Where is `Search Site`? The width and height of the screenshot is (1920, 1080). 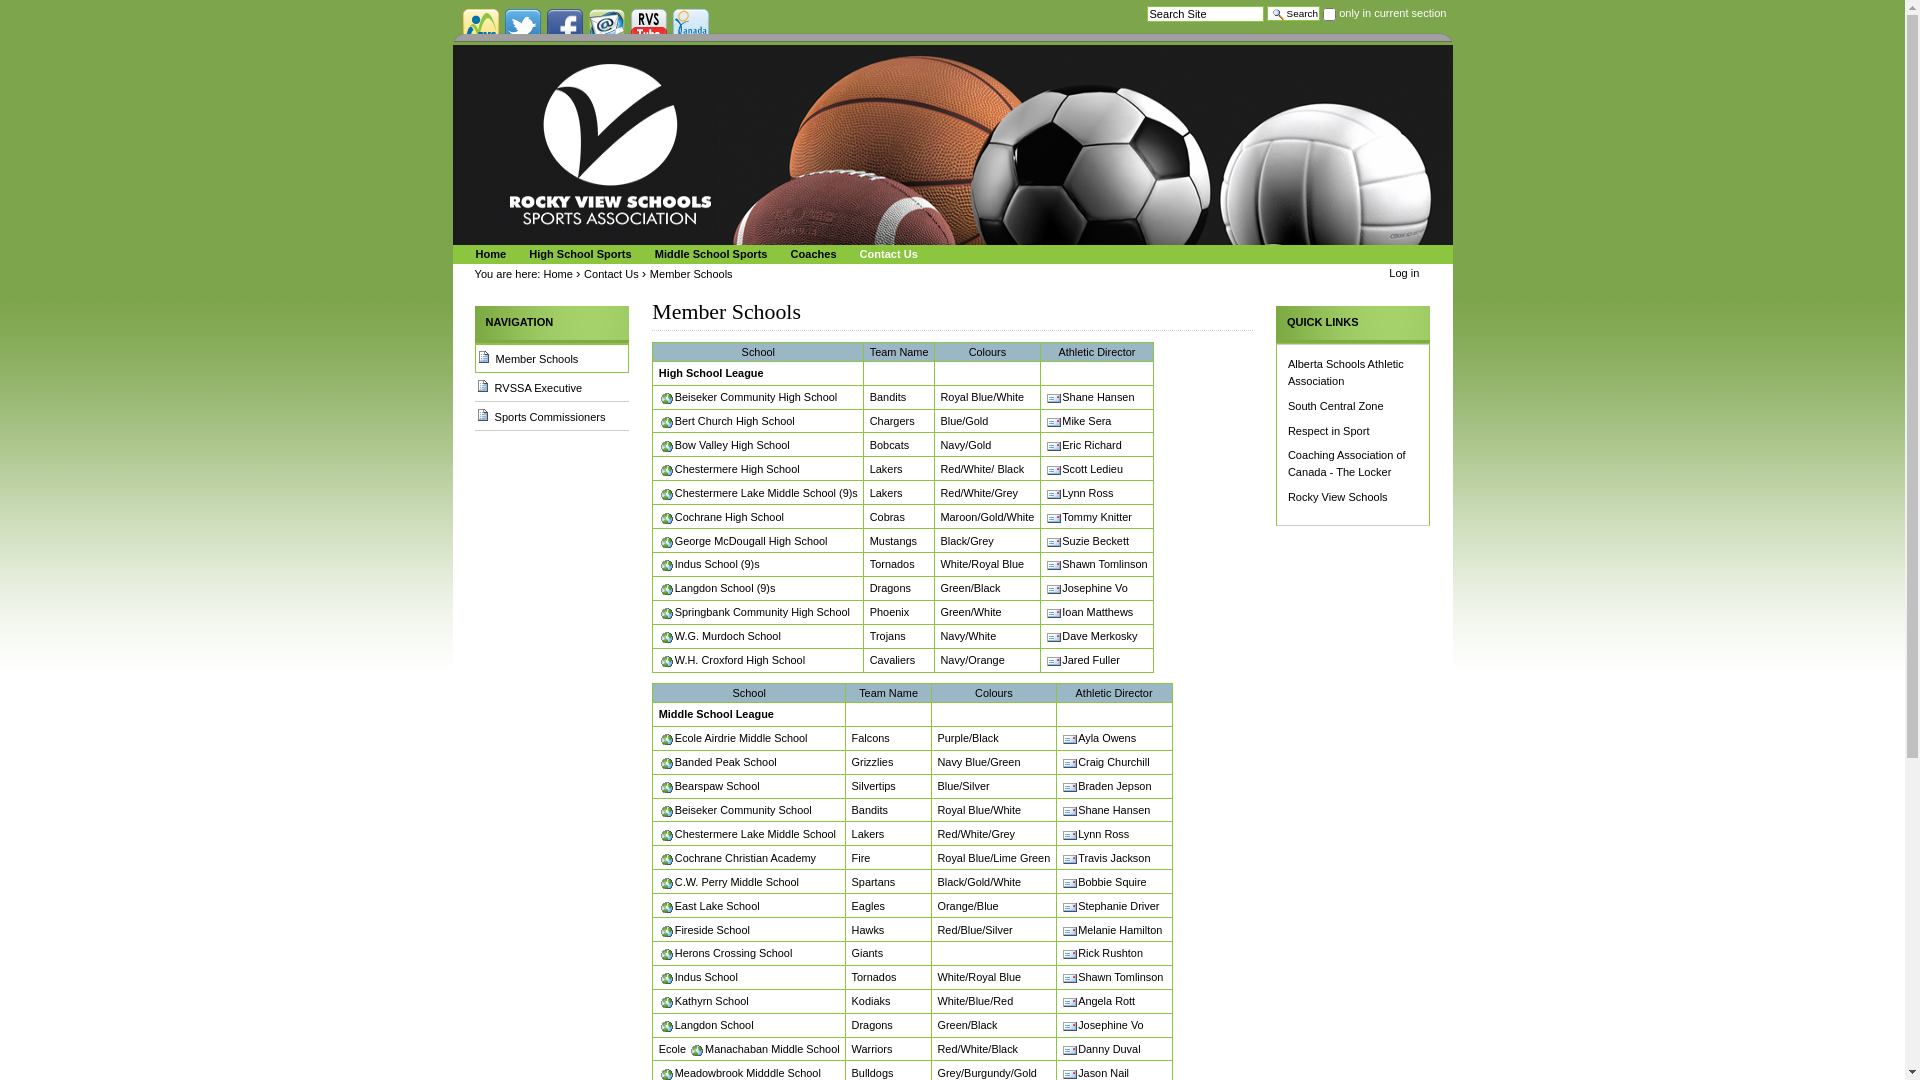
Search Site is located at coordinates (1206, 14).